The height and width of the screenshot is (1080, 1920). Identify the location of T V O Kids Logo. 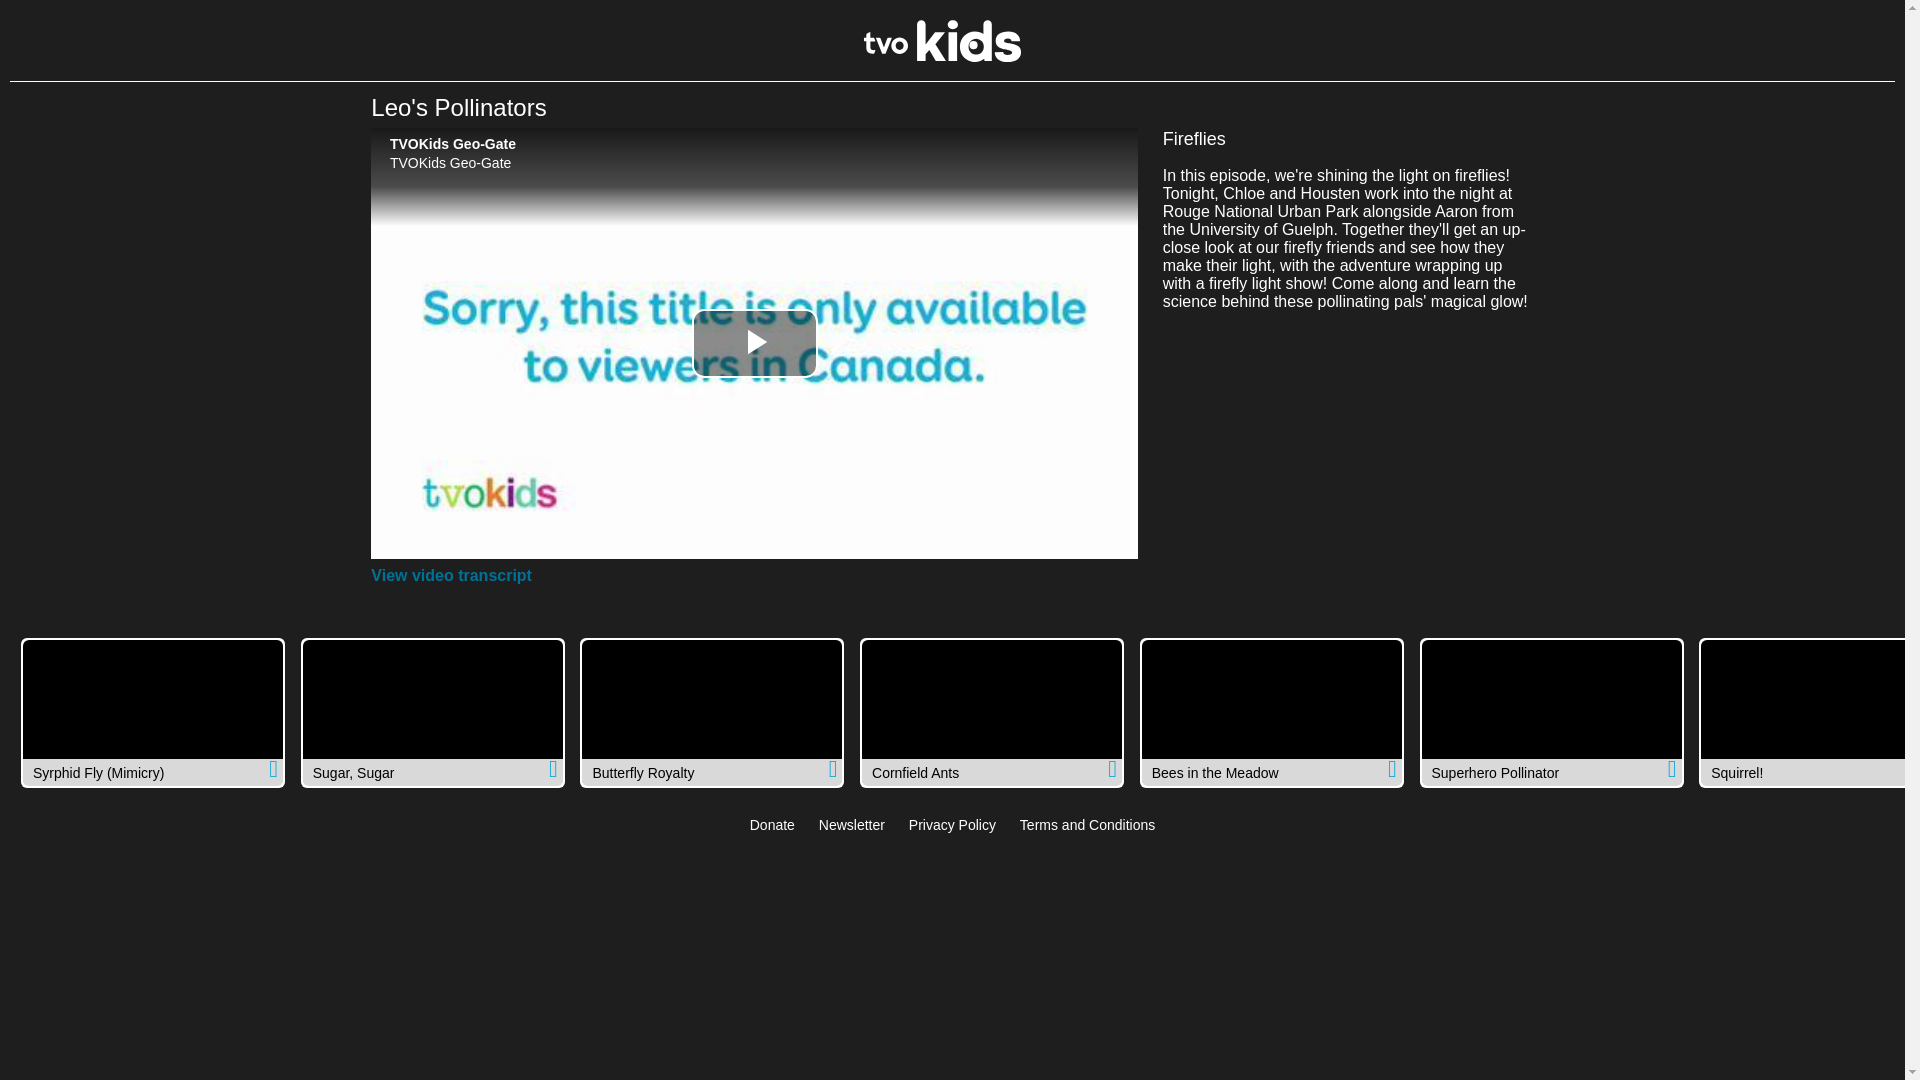
(942, 56).